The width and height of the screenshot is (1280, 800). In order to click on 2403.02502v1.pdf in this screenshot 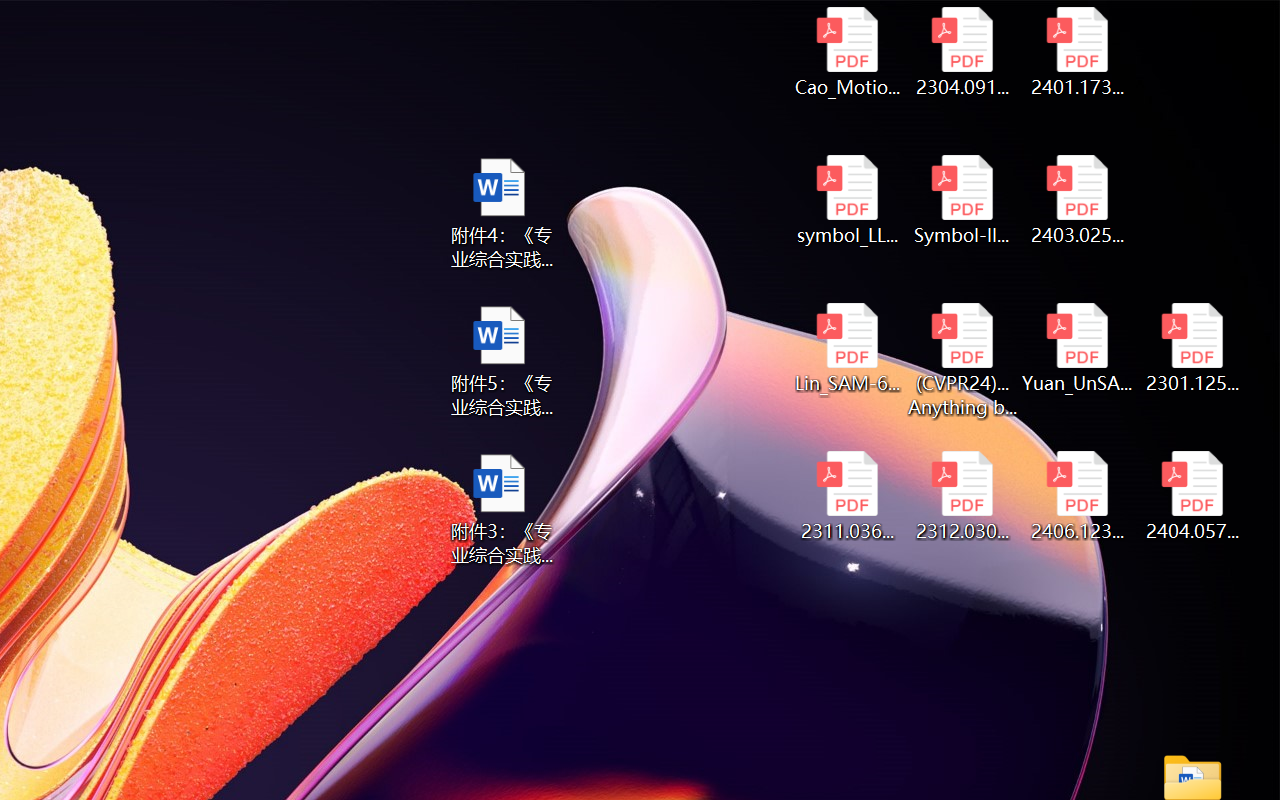, I will do `click(1078, 200)`.